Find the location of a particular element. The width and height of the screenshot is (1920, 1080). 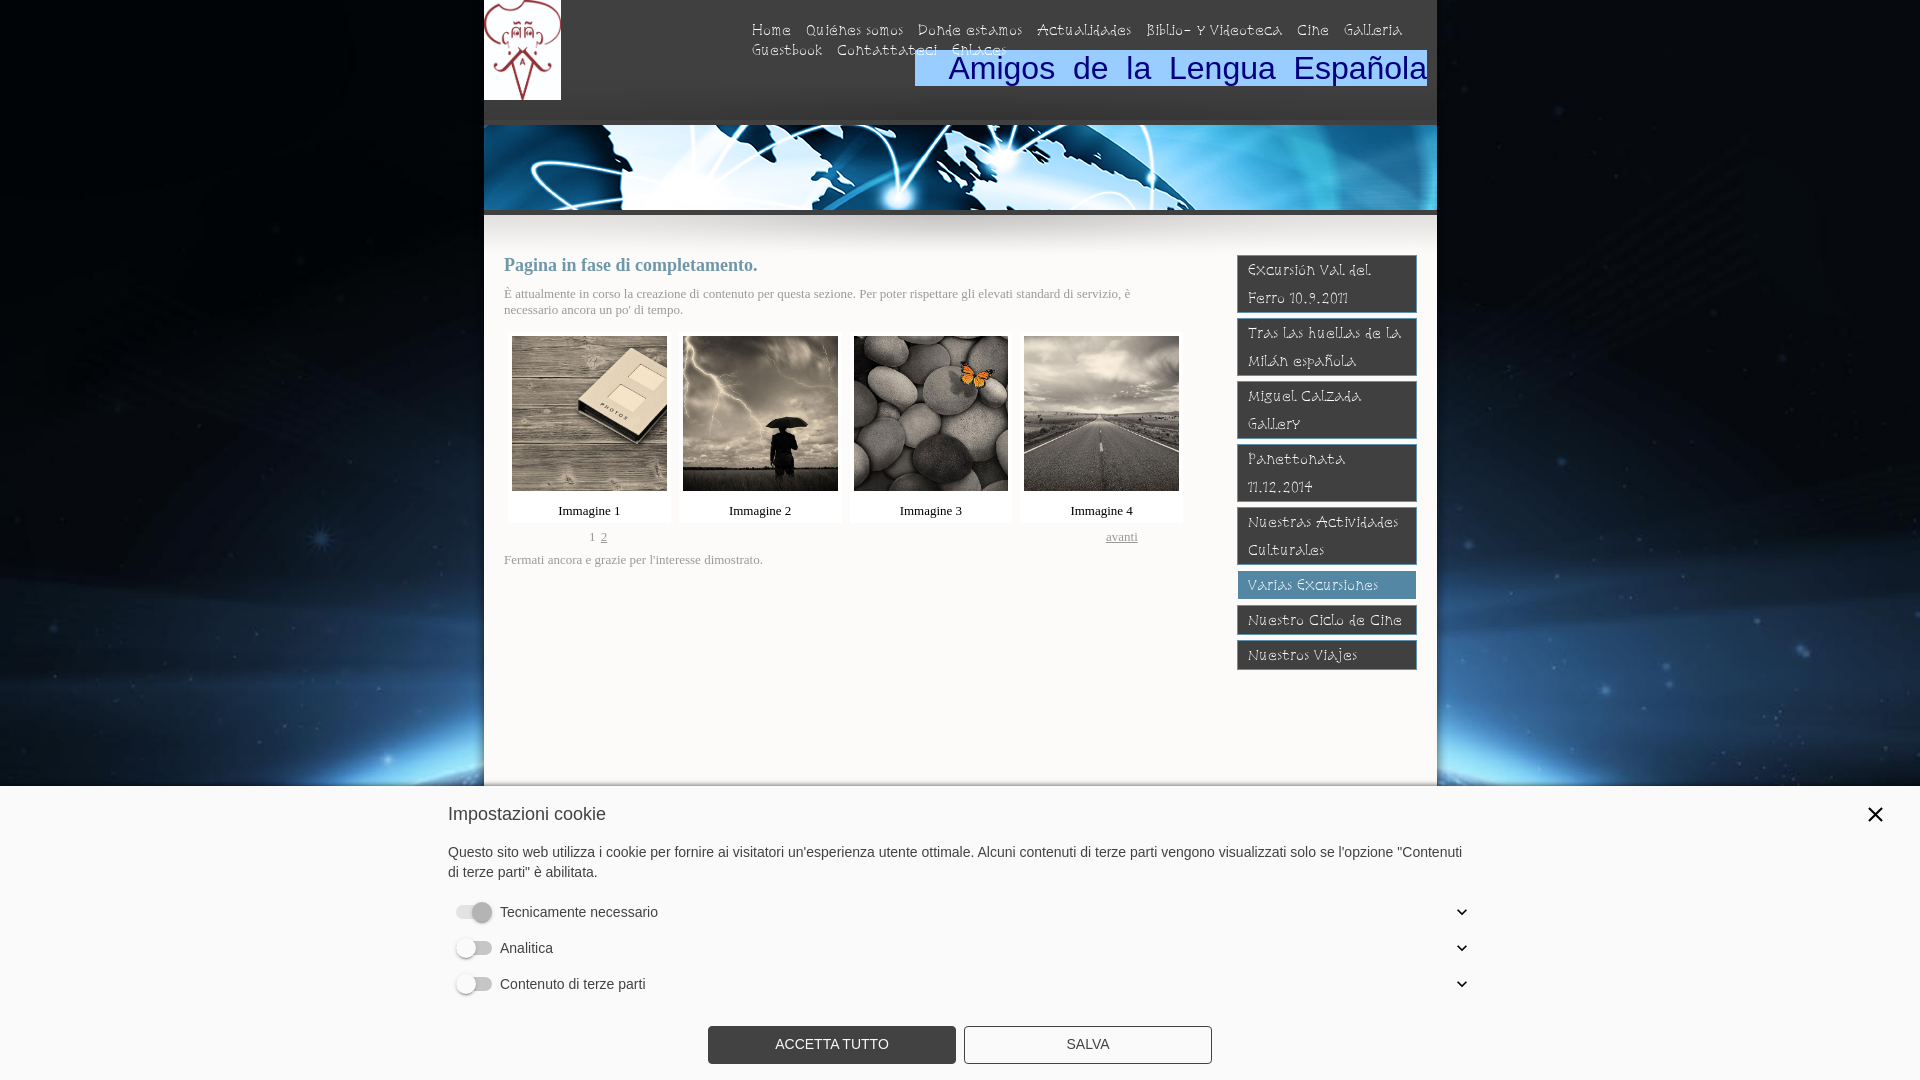

Miguel Calzada Gallery is located at coordinates (1327, 410).